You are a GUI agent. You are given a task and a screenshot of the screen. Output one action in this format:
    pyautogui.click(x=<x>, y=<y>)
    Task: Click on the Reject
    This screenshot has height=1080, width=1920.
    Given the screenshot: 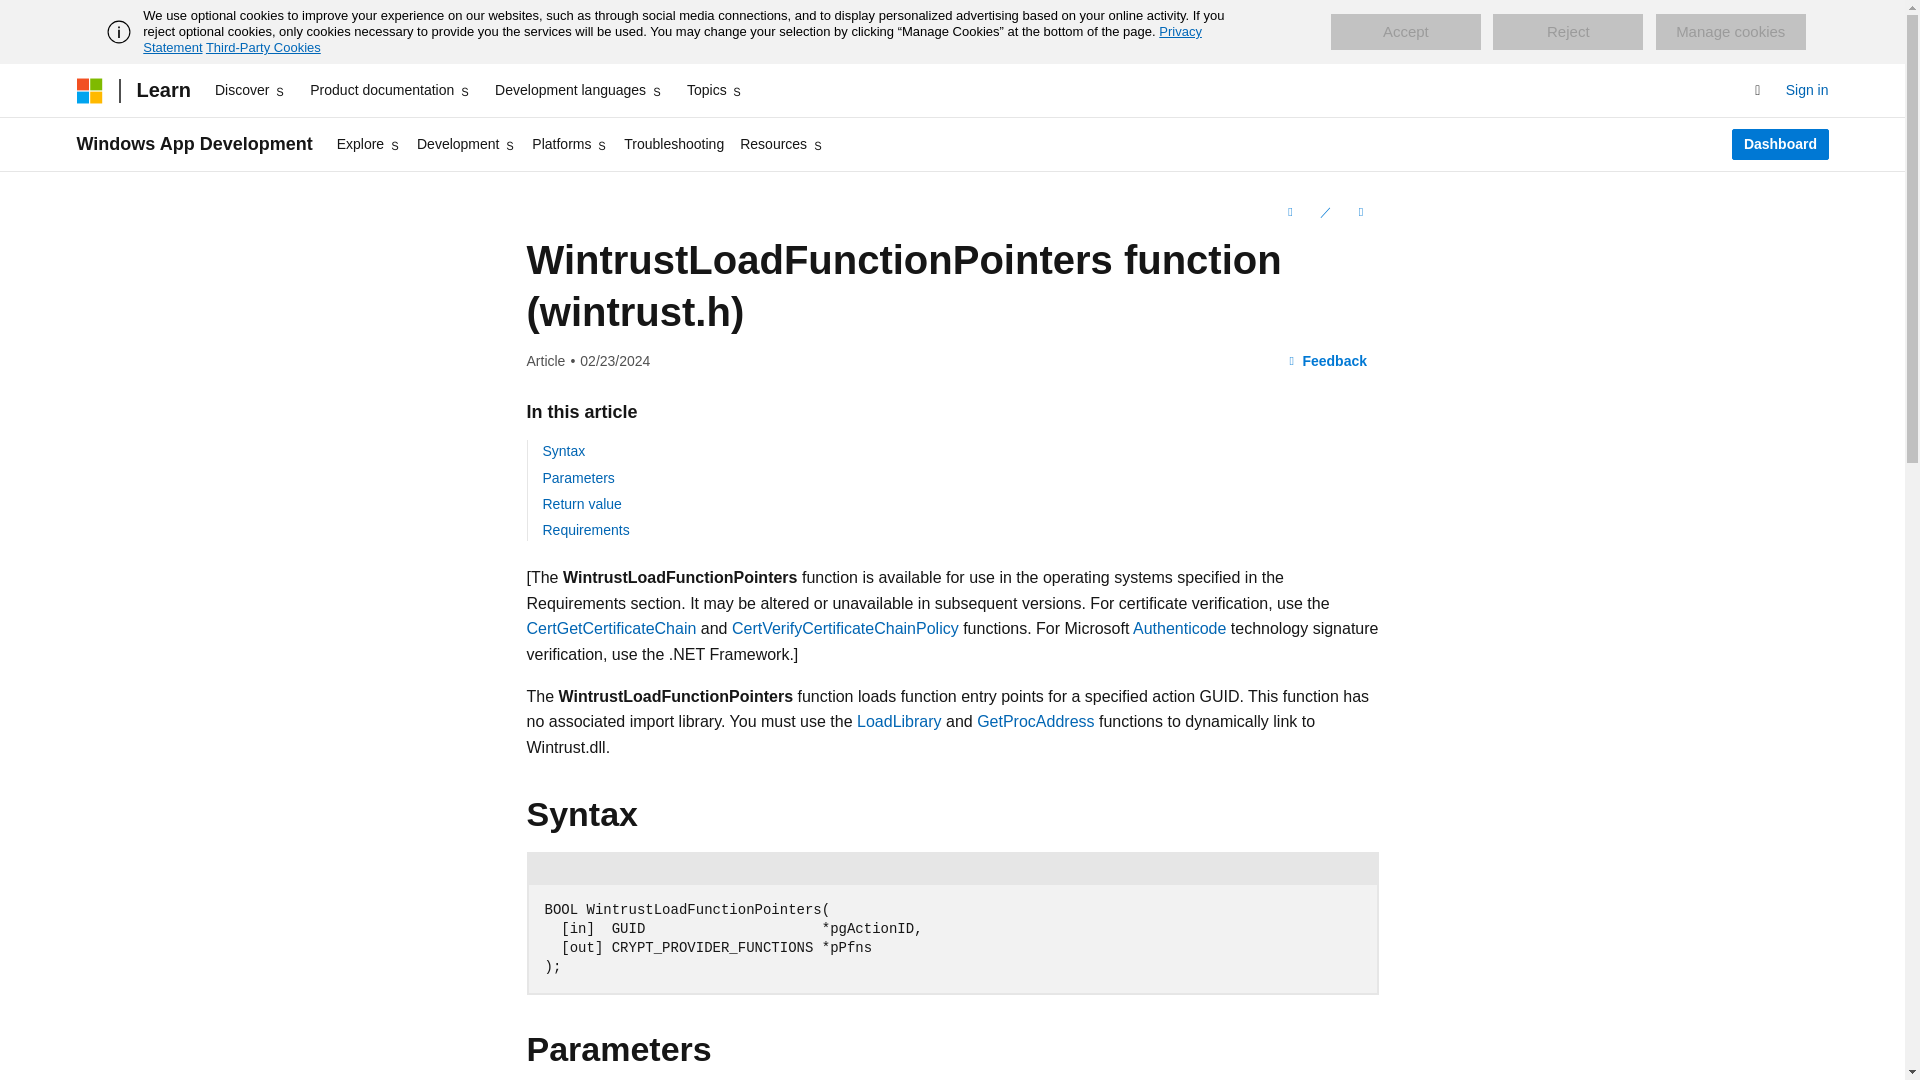 What is the action you would take?
    pyautogui.click(x=1568, y=32)
    